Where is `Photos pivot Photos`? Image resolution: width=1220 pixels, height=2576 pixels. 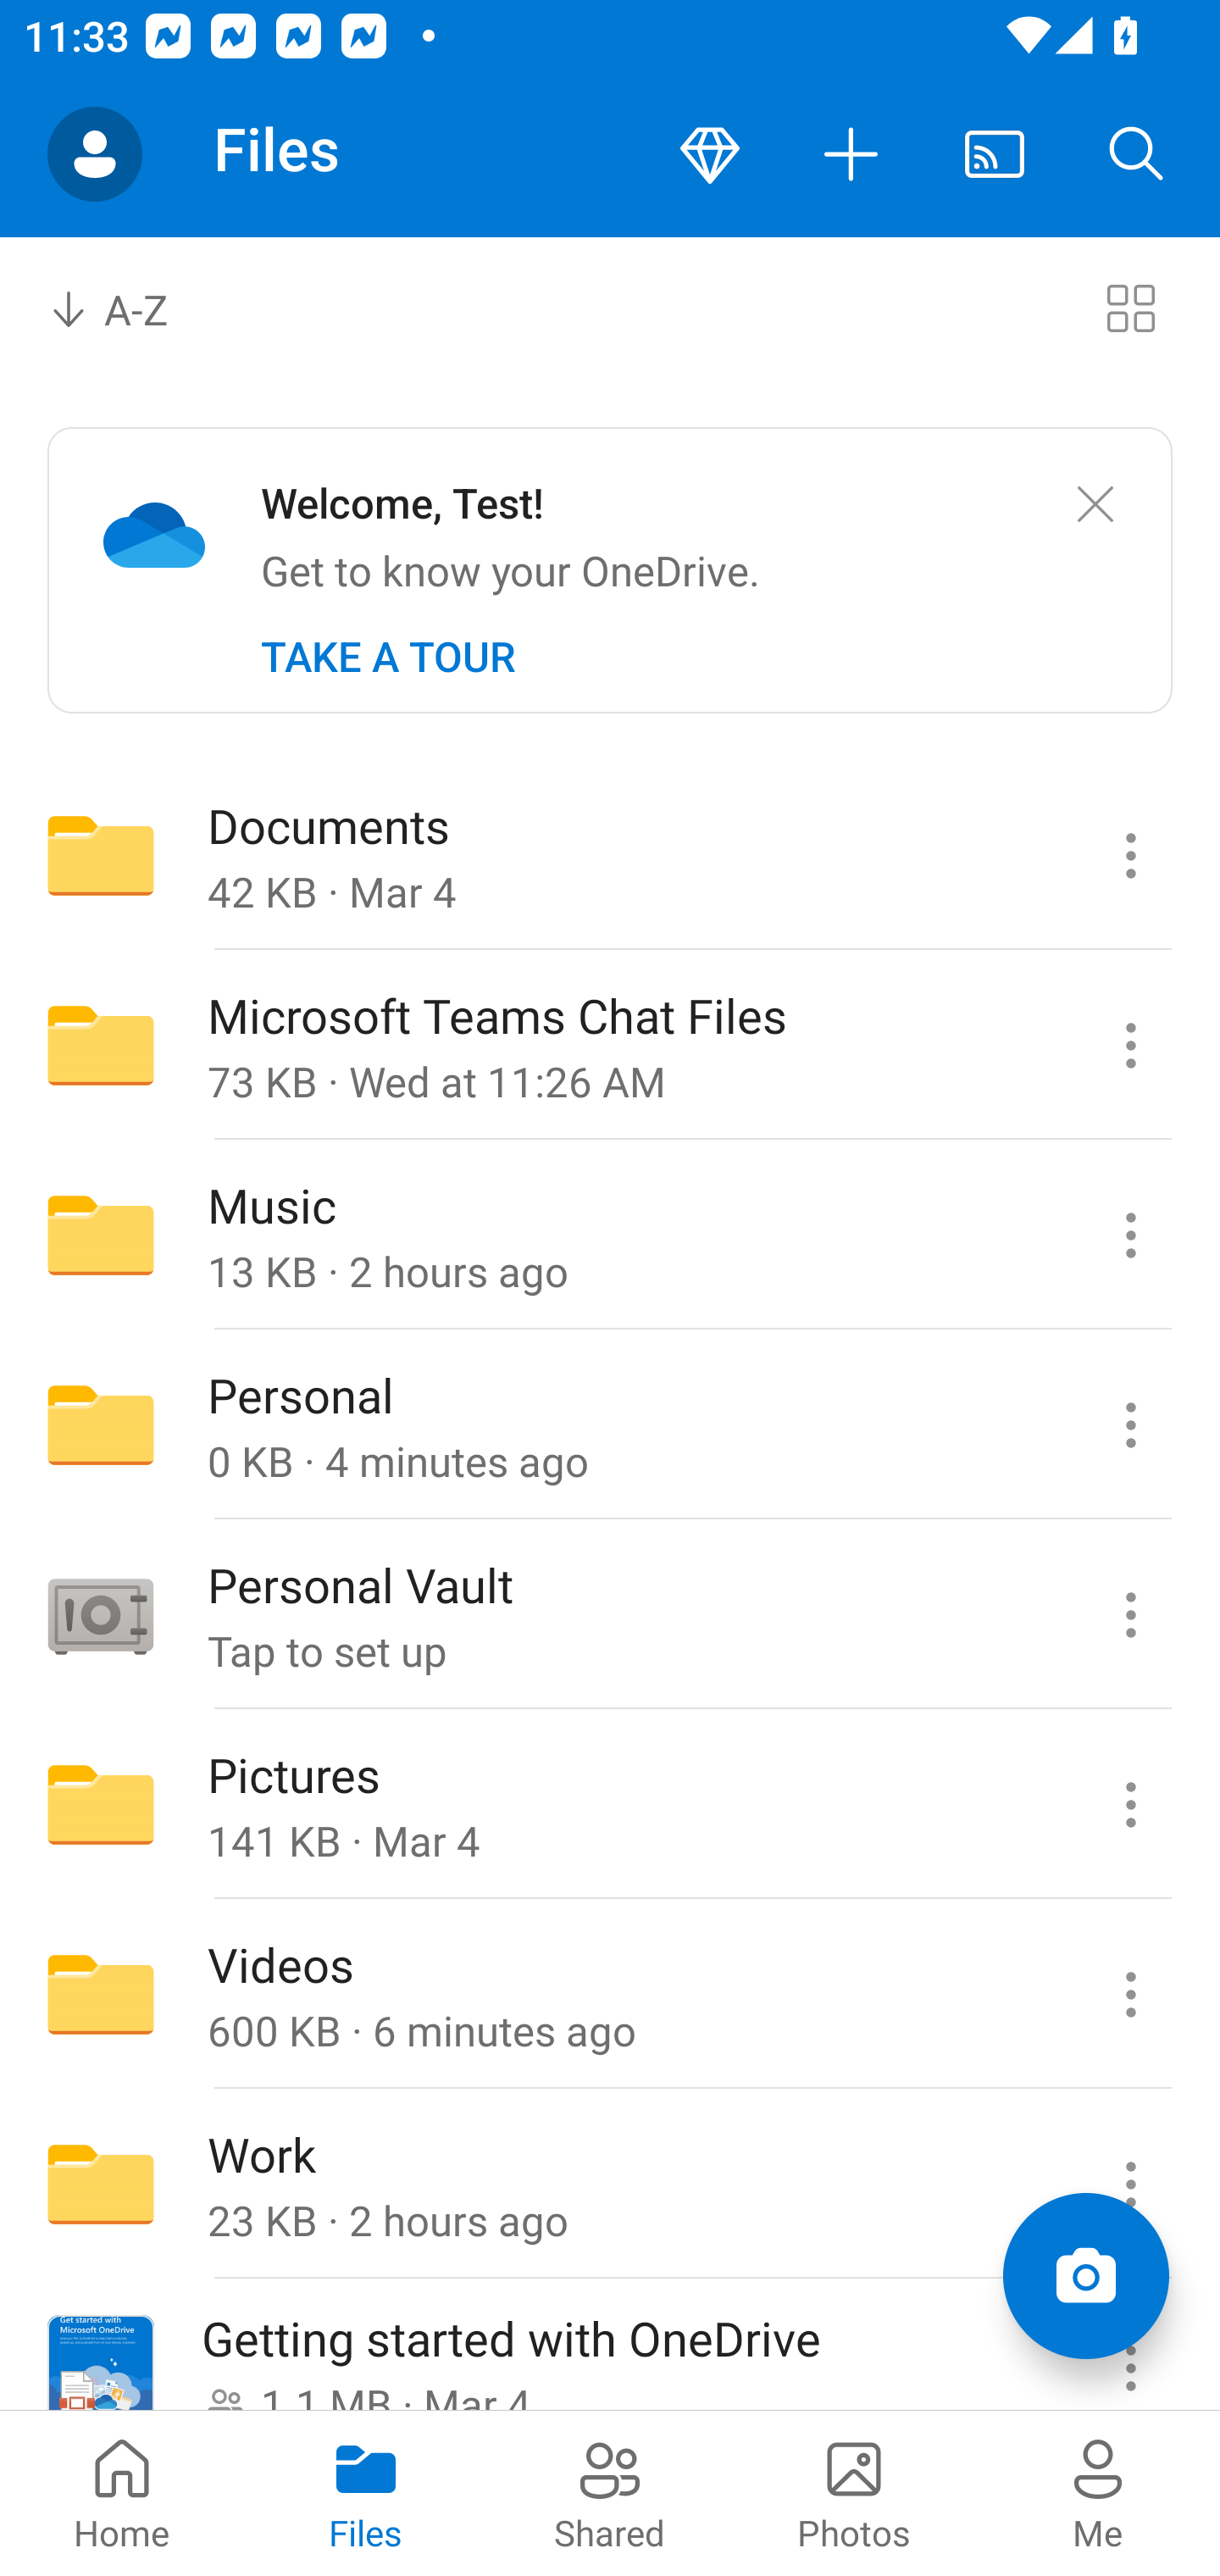 Photos pivot Photos is located at coordinates (854, 2493).